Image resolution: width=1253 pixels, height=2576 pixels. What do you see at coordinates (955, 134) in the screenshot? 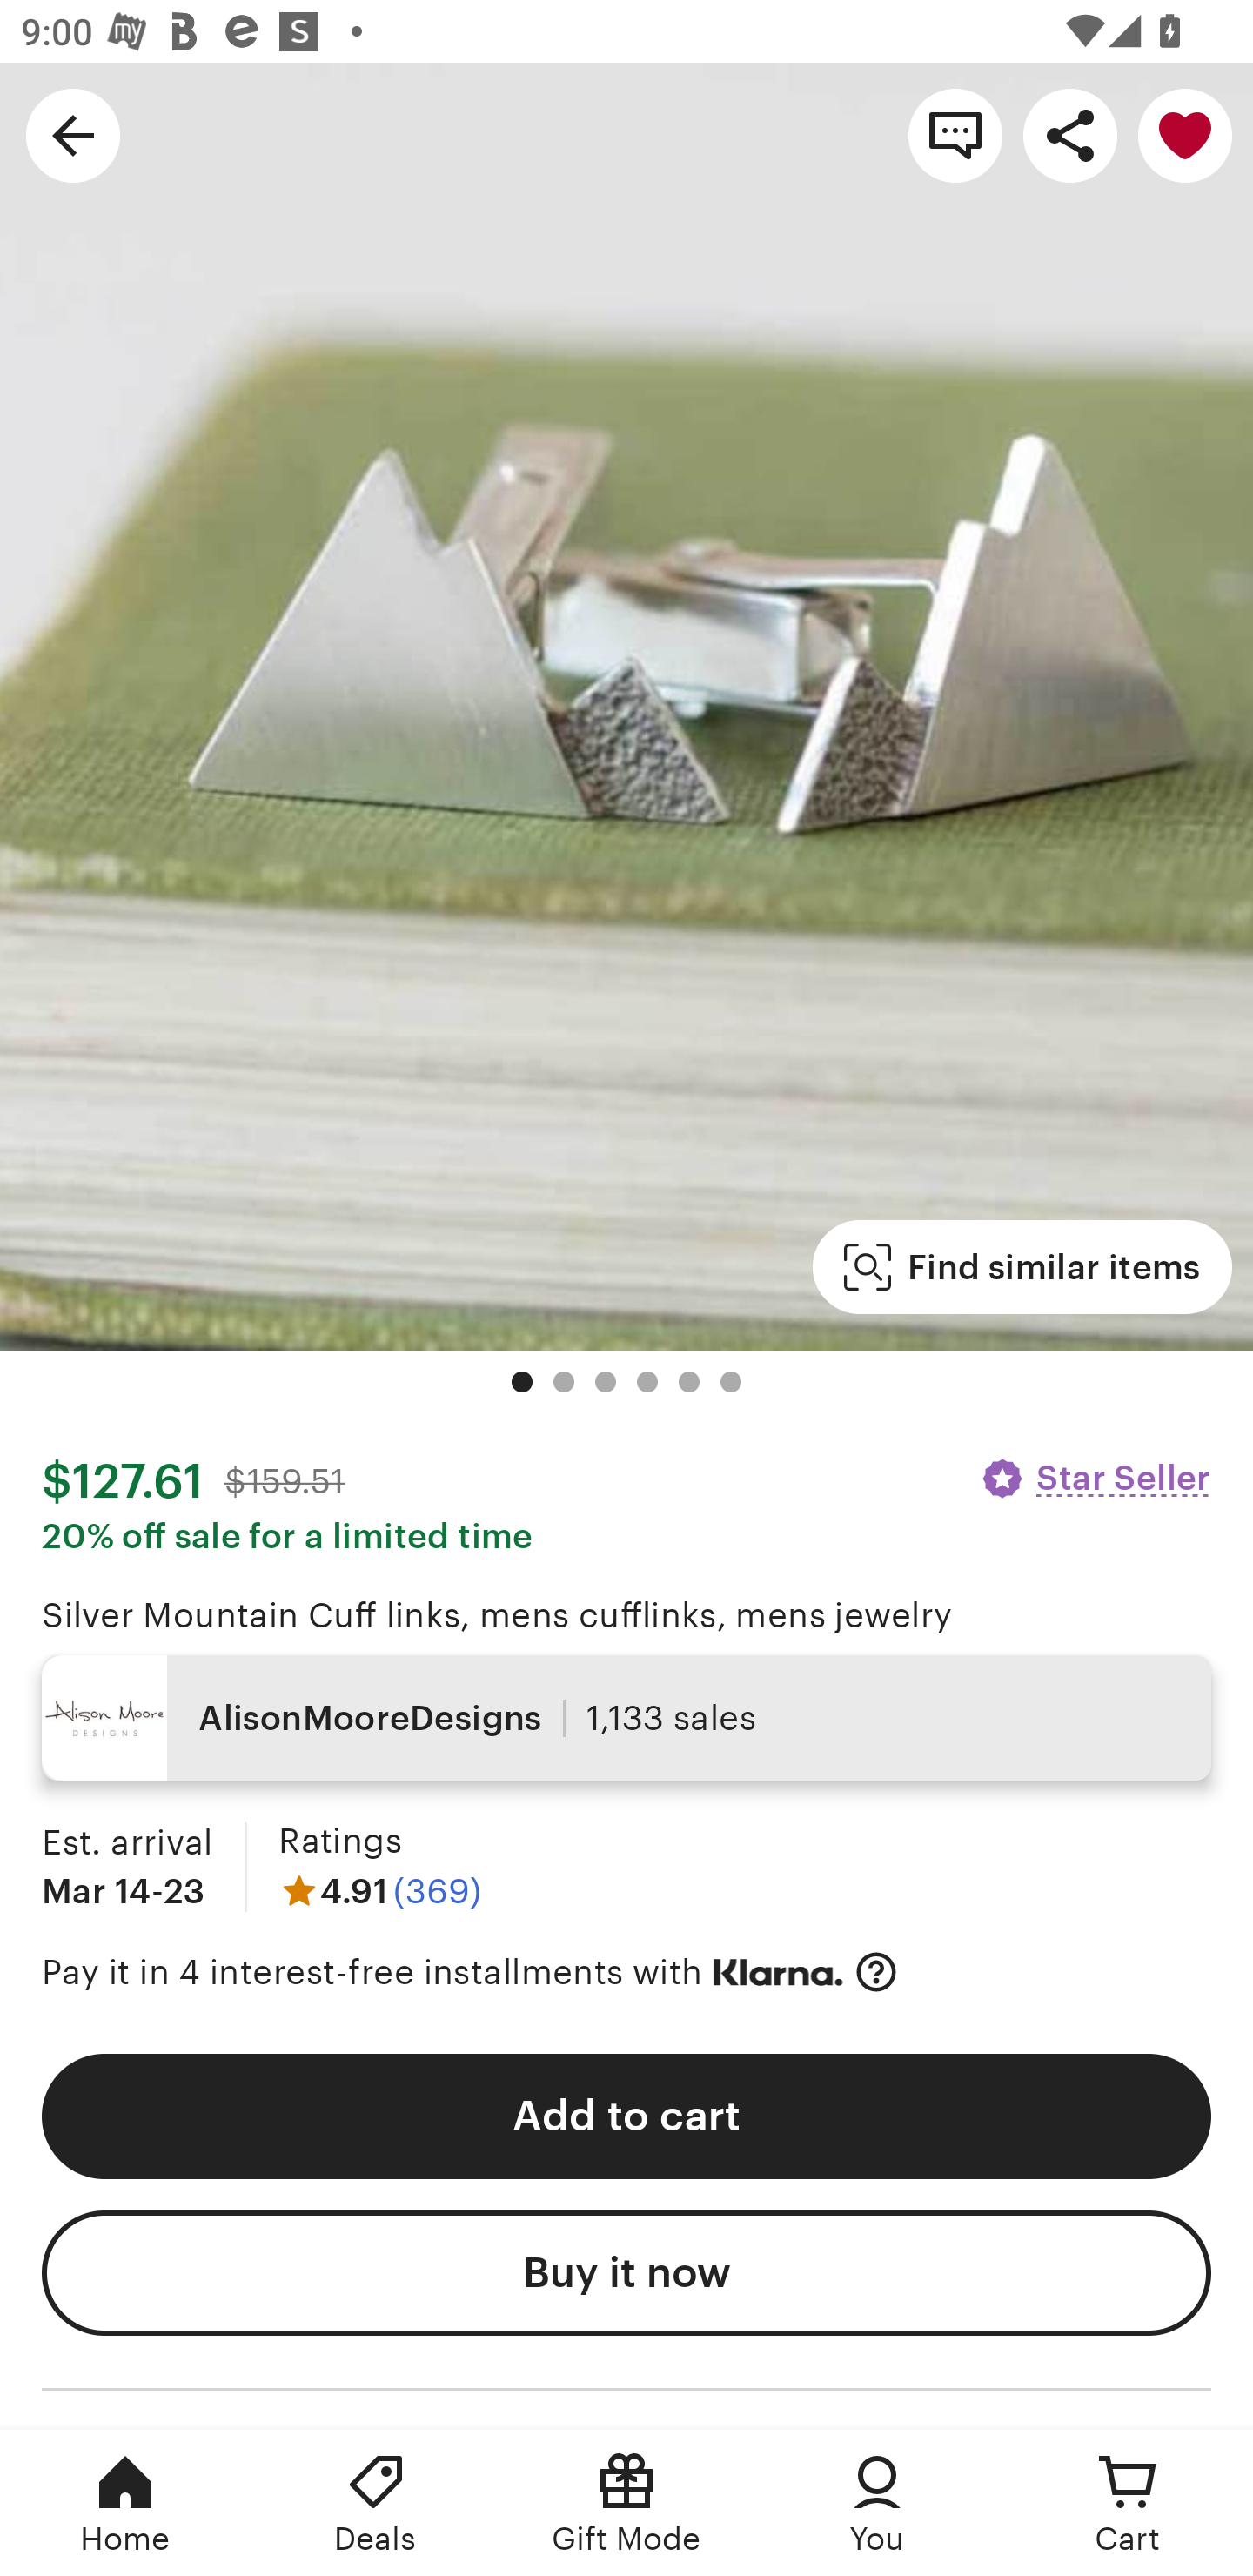
I see `Contact shop` at bounding box center [955, 134].